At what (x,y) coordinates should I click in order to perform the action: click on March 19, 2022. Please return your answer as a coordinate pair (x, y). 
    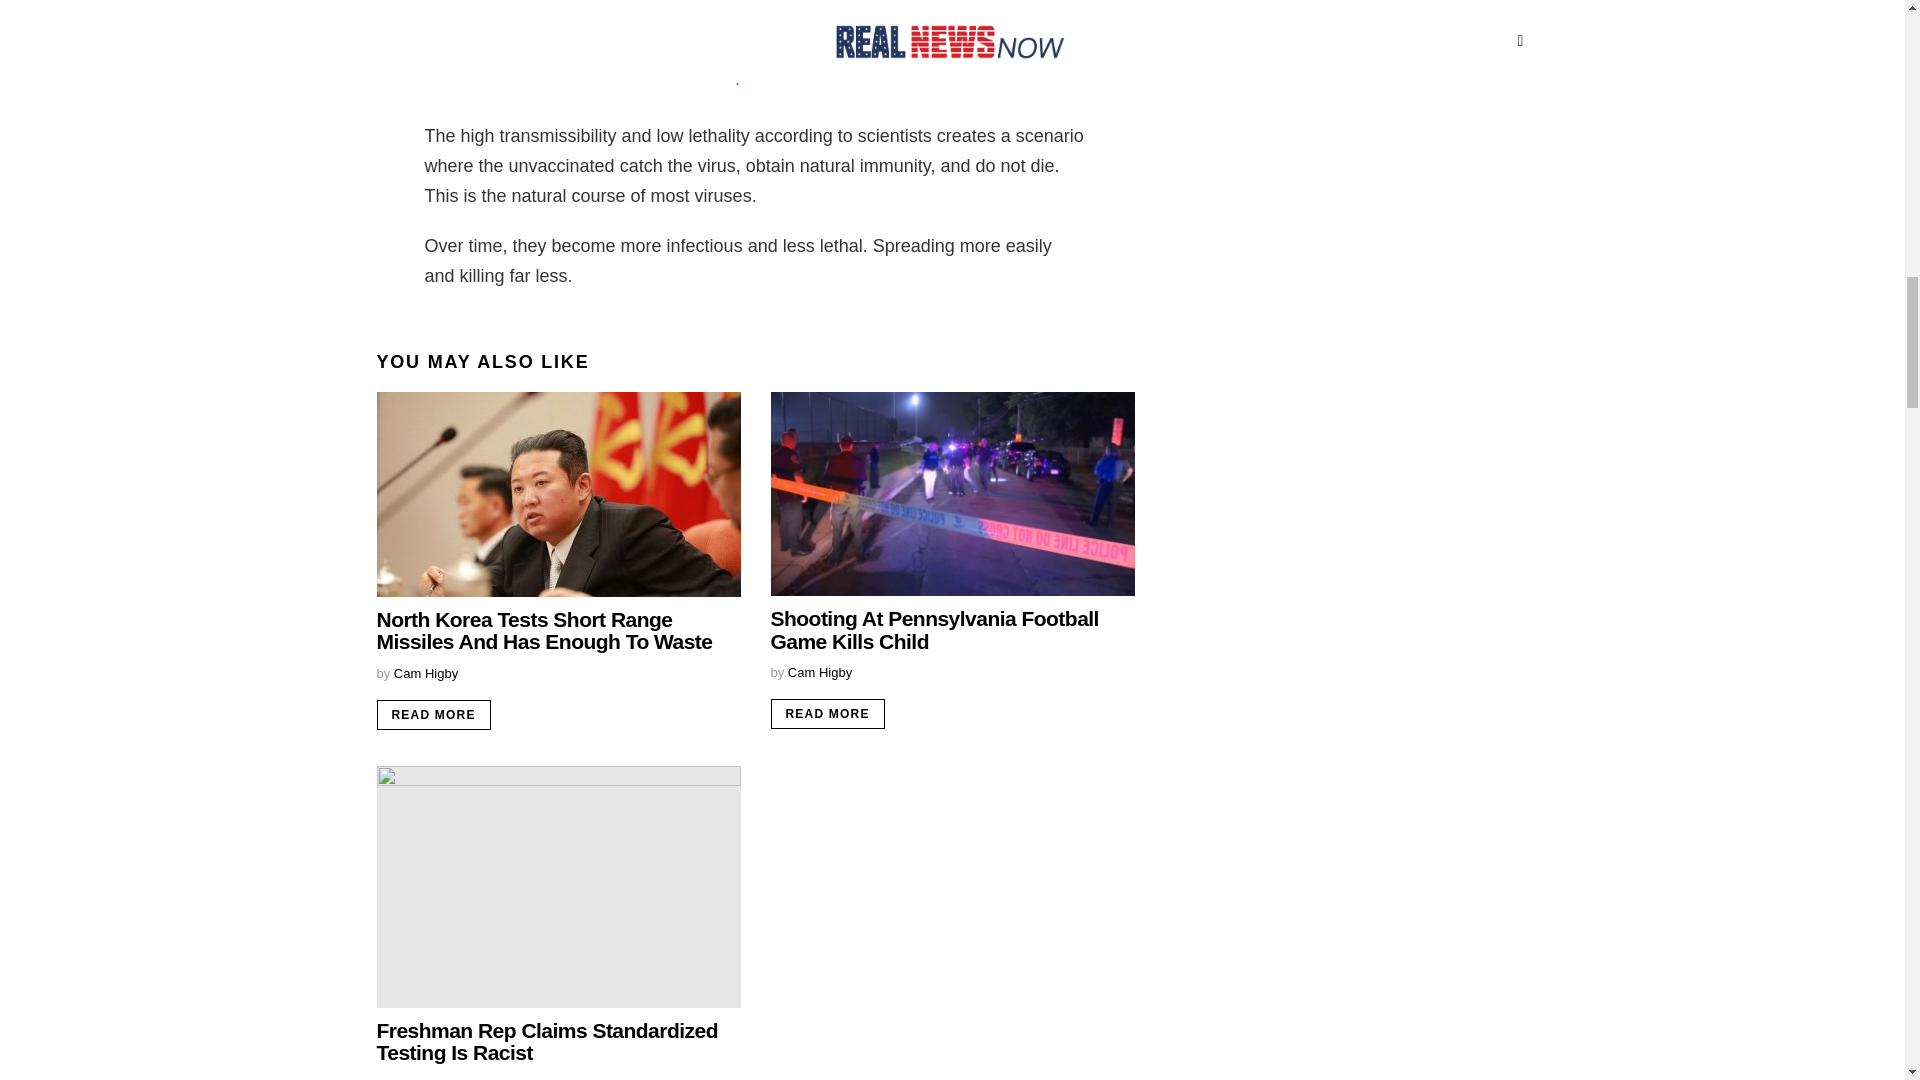
    Looking at the image, I should click on (854, 58).